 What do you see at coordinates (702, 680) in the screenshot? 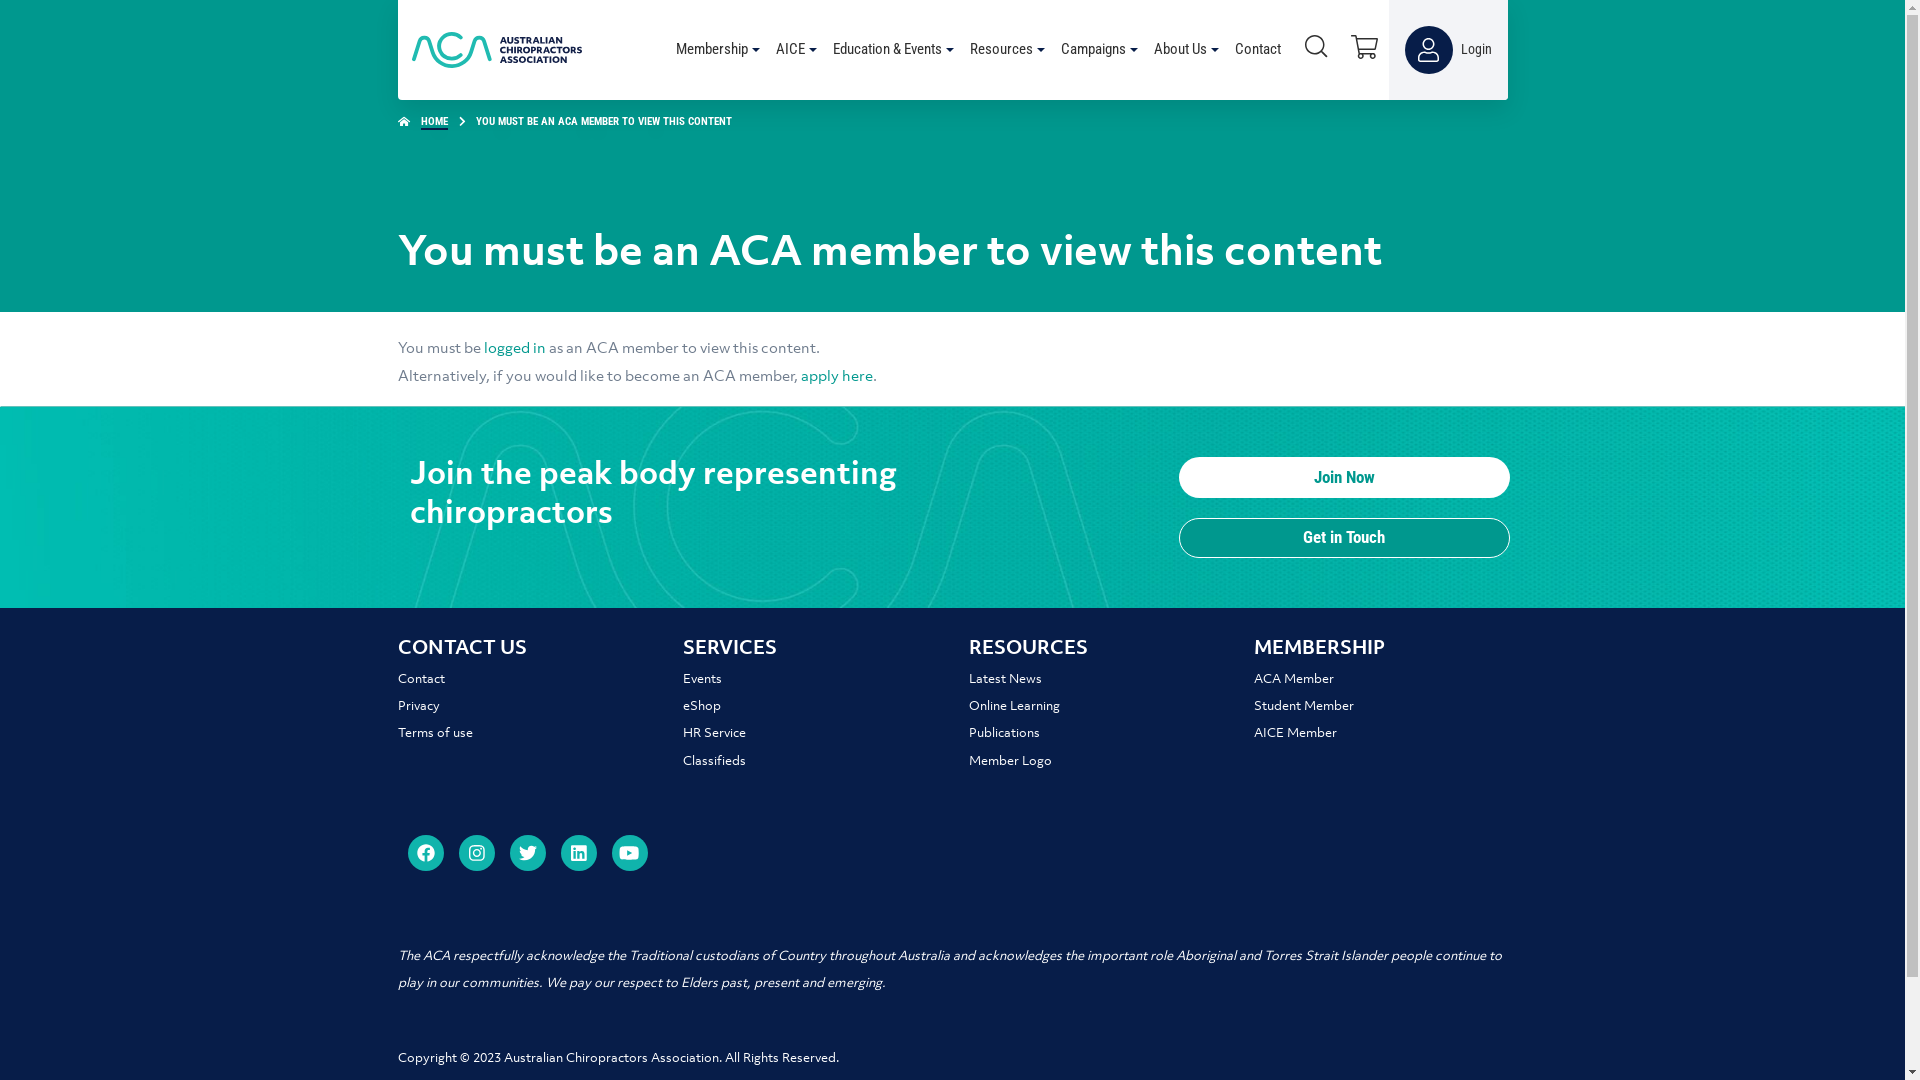
I see `Events` at bounding box center [702, 680].